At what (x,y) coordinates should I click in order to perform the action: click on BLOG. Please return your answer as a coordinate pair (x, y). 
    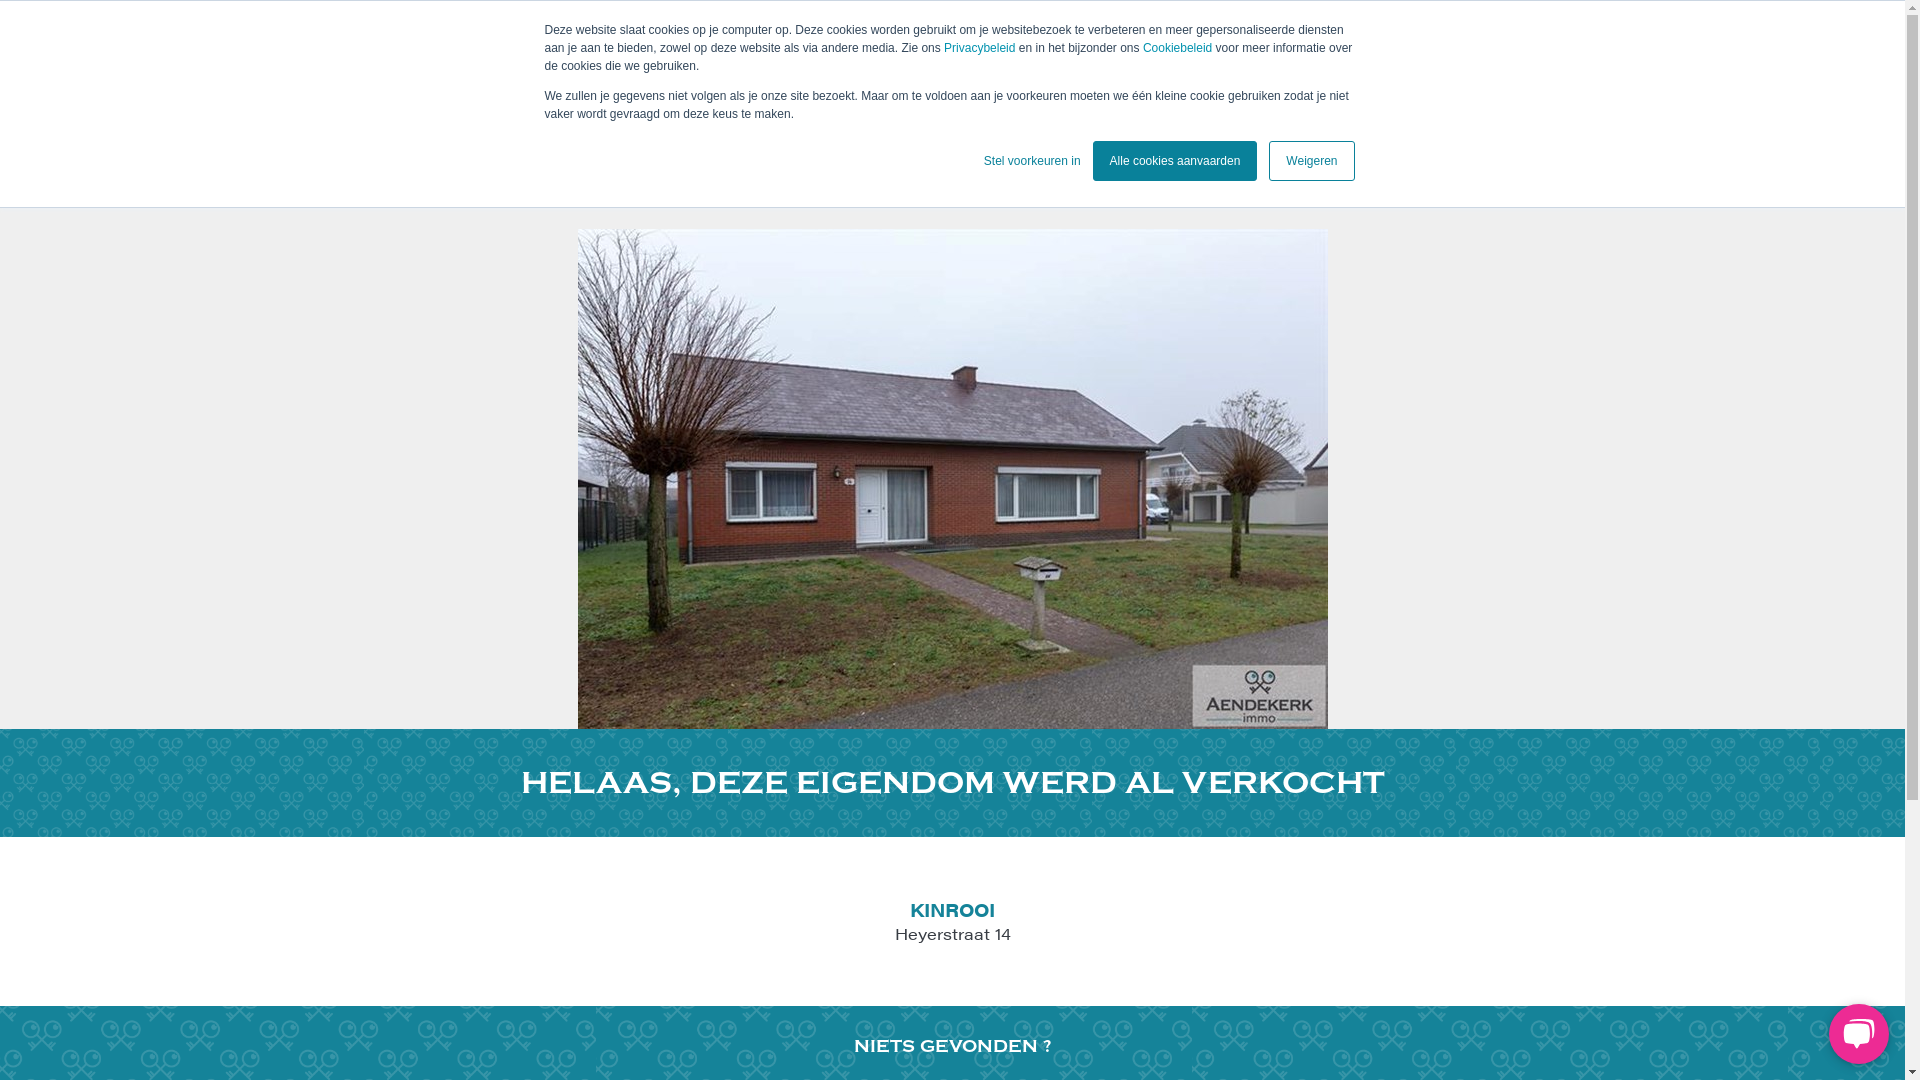
    Looking at the image, I should click on (1352, 135).